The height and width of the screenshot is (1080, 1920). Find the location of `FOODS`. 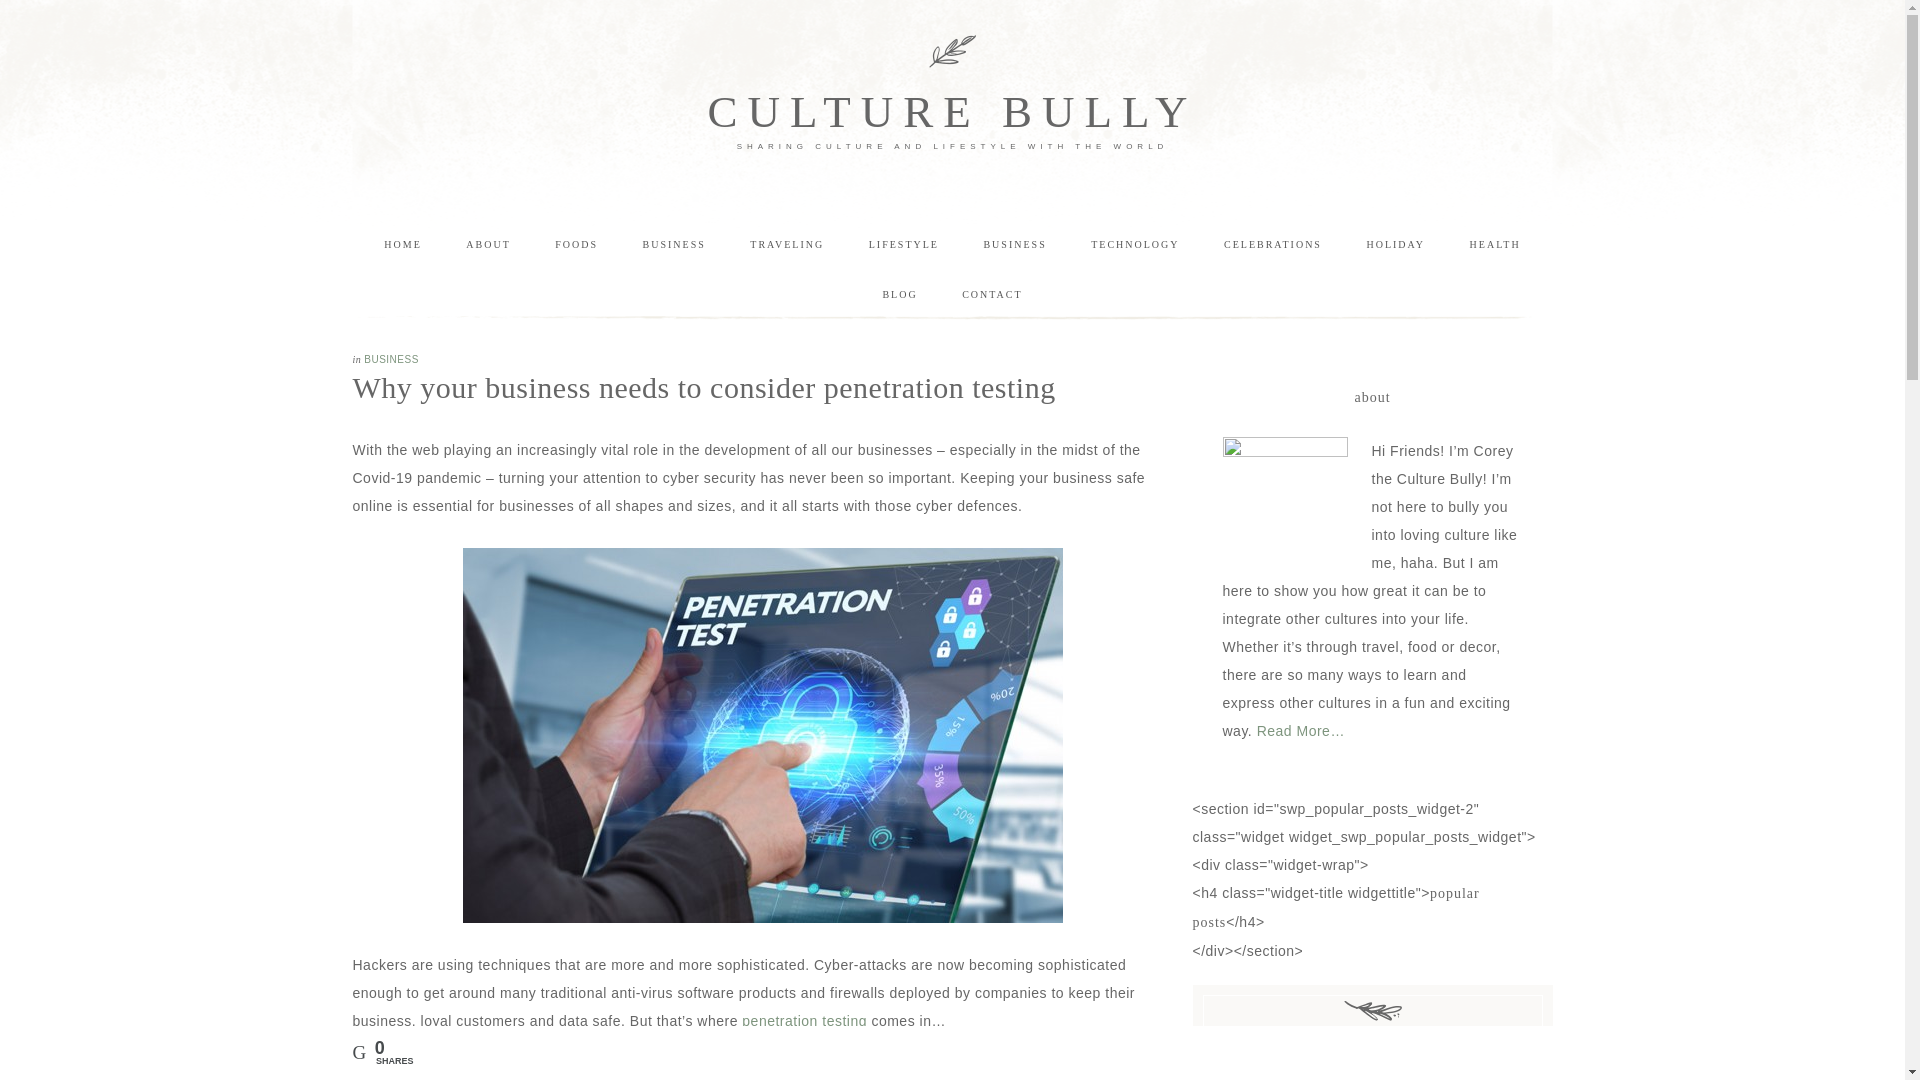

FOODS is located at coordinates (576, 245).